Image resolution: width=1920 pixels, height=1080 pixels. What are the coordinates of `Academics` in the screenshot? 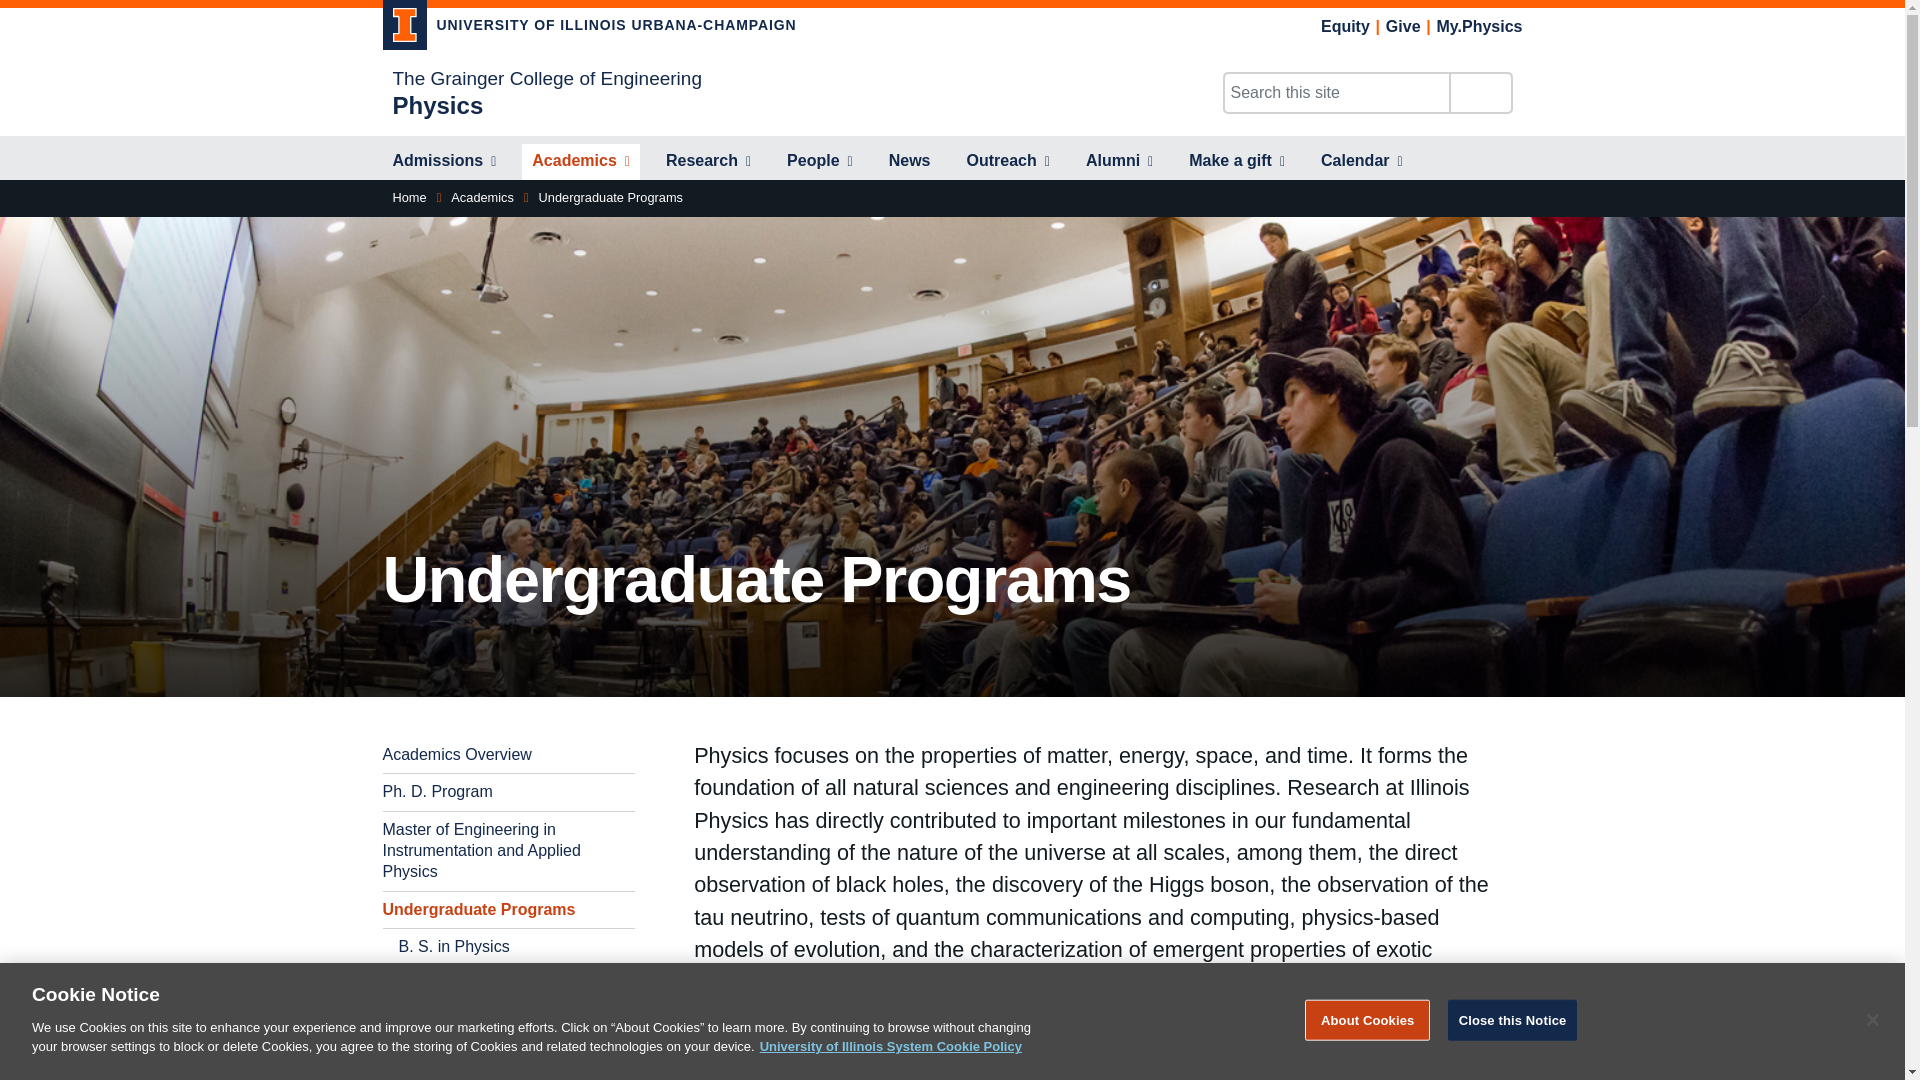 It's located at (580, 162).